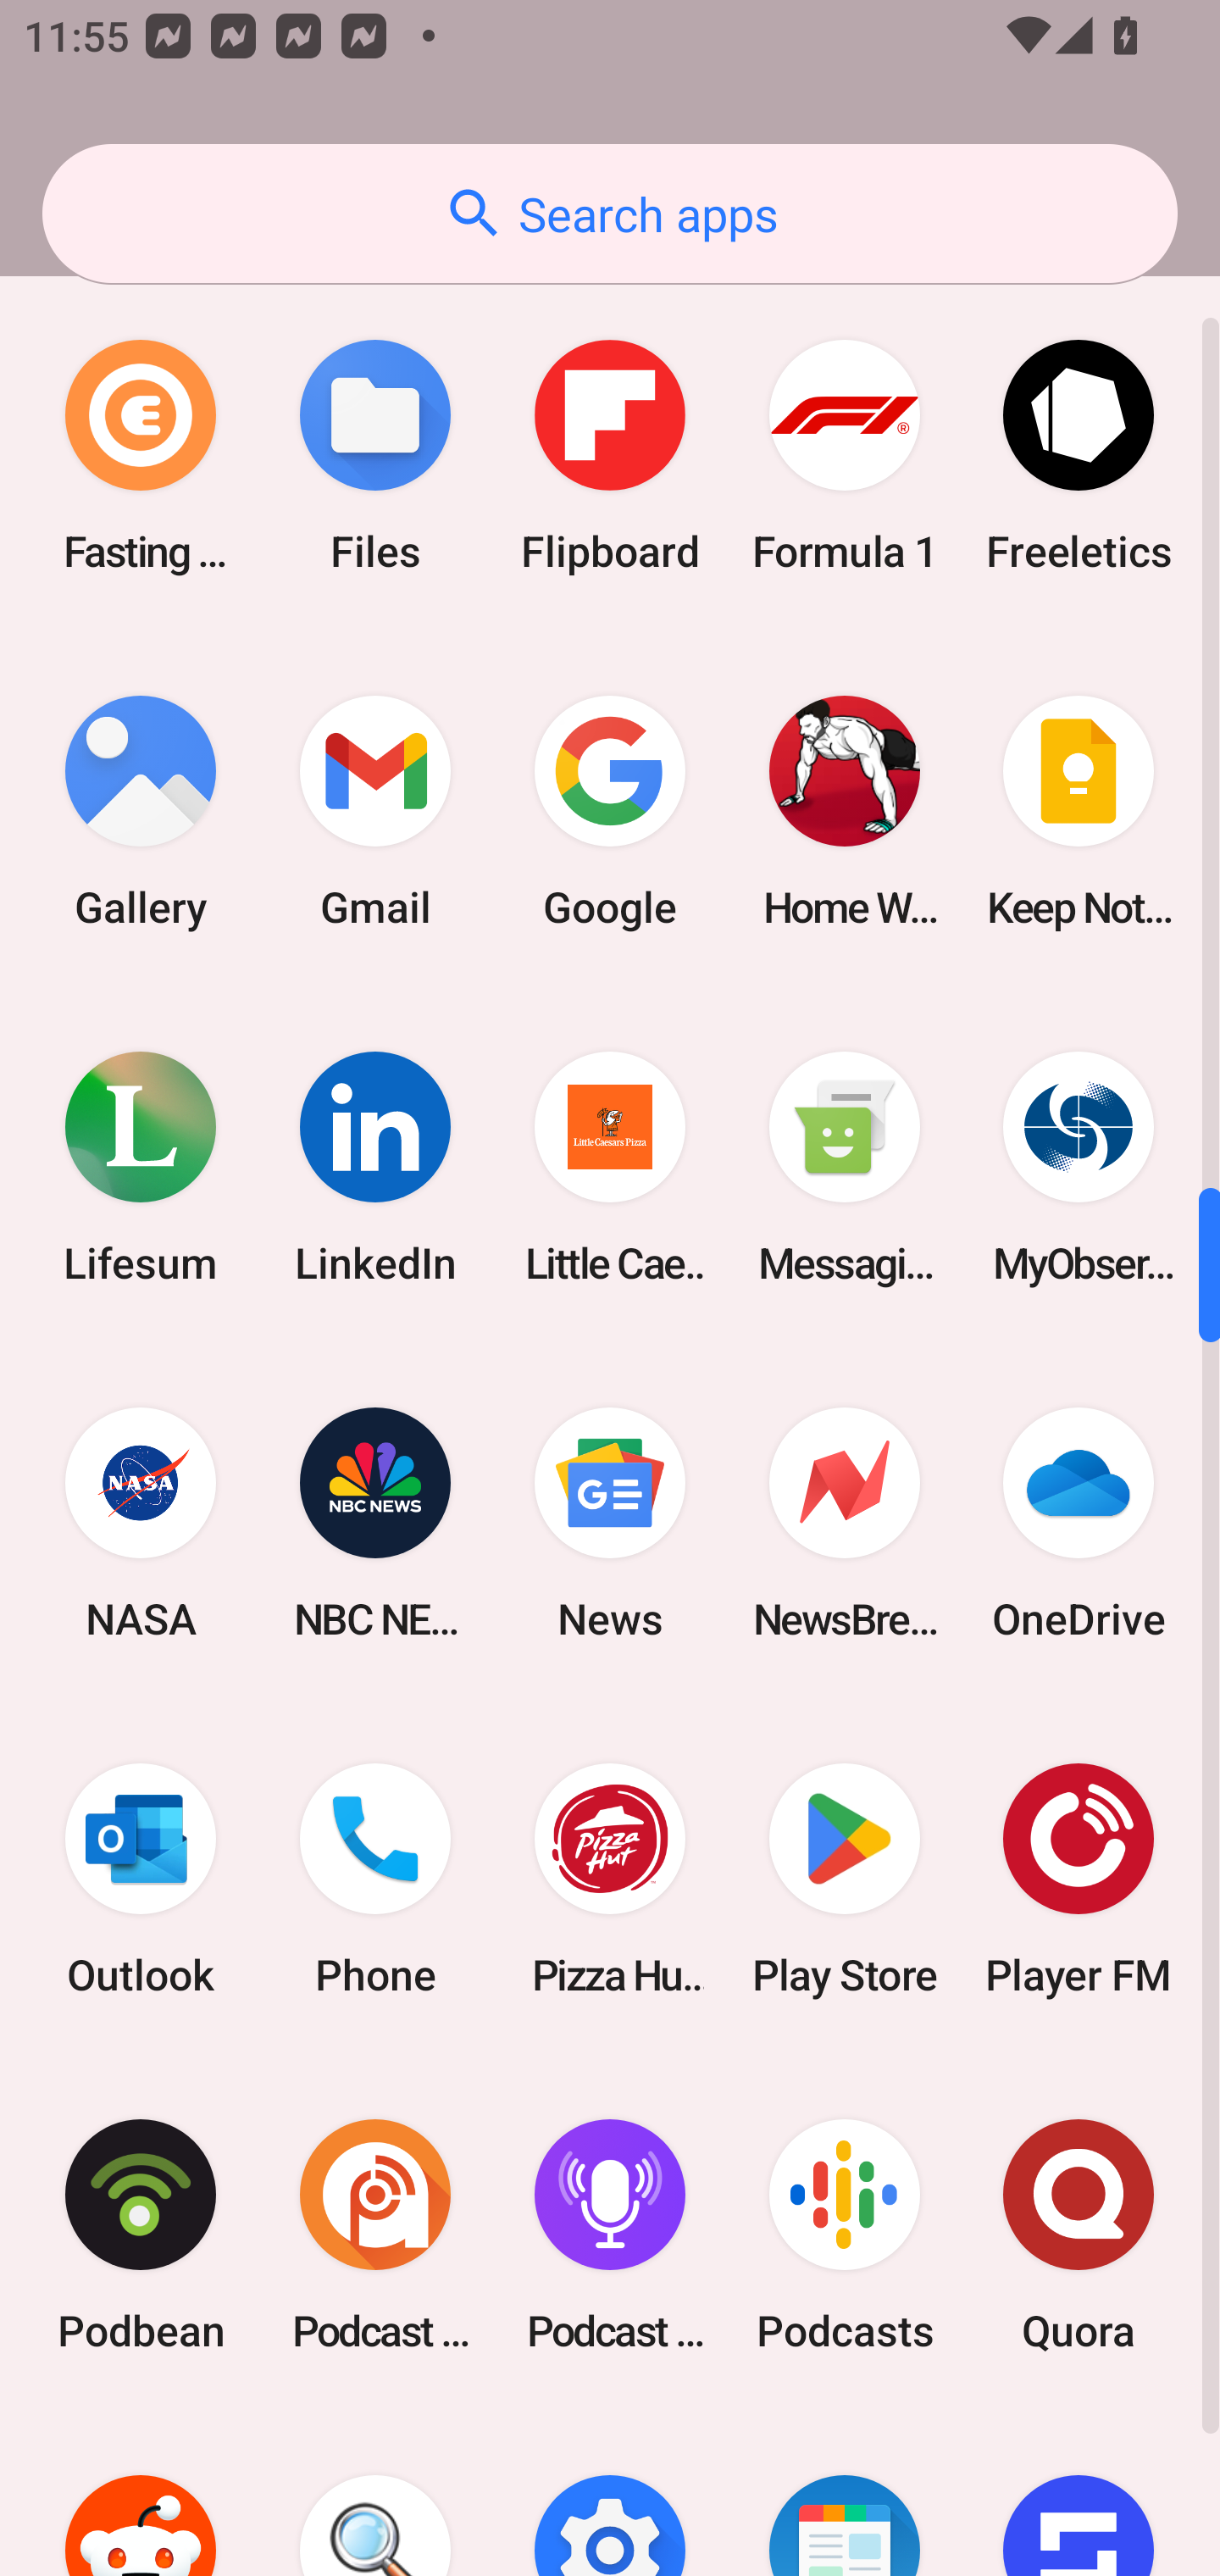 The height and width of the screenshot is (2576, 1220). I want to click on Search, so click(375, 2495).